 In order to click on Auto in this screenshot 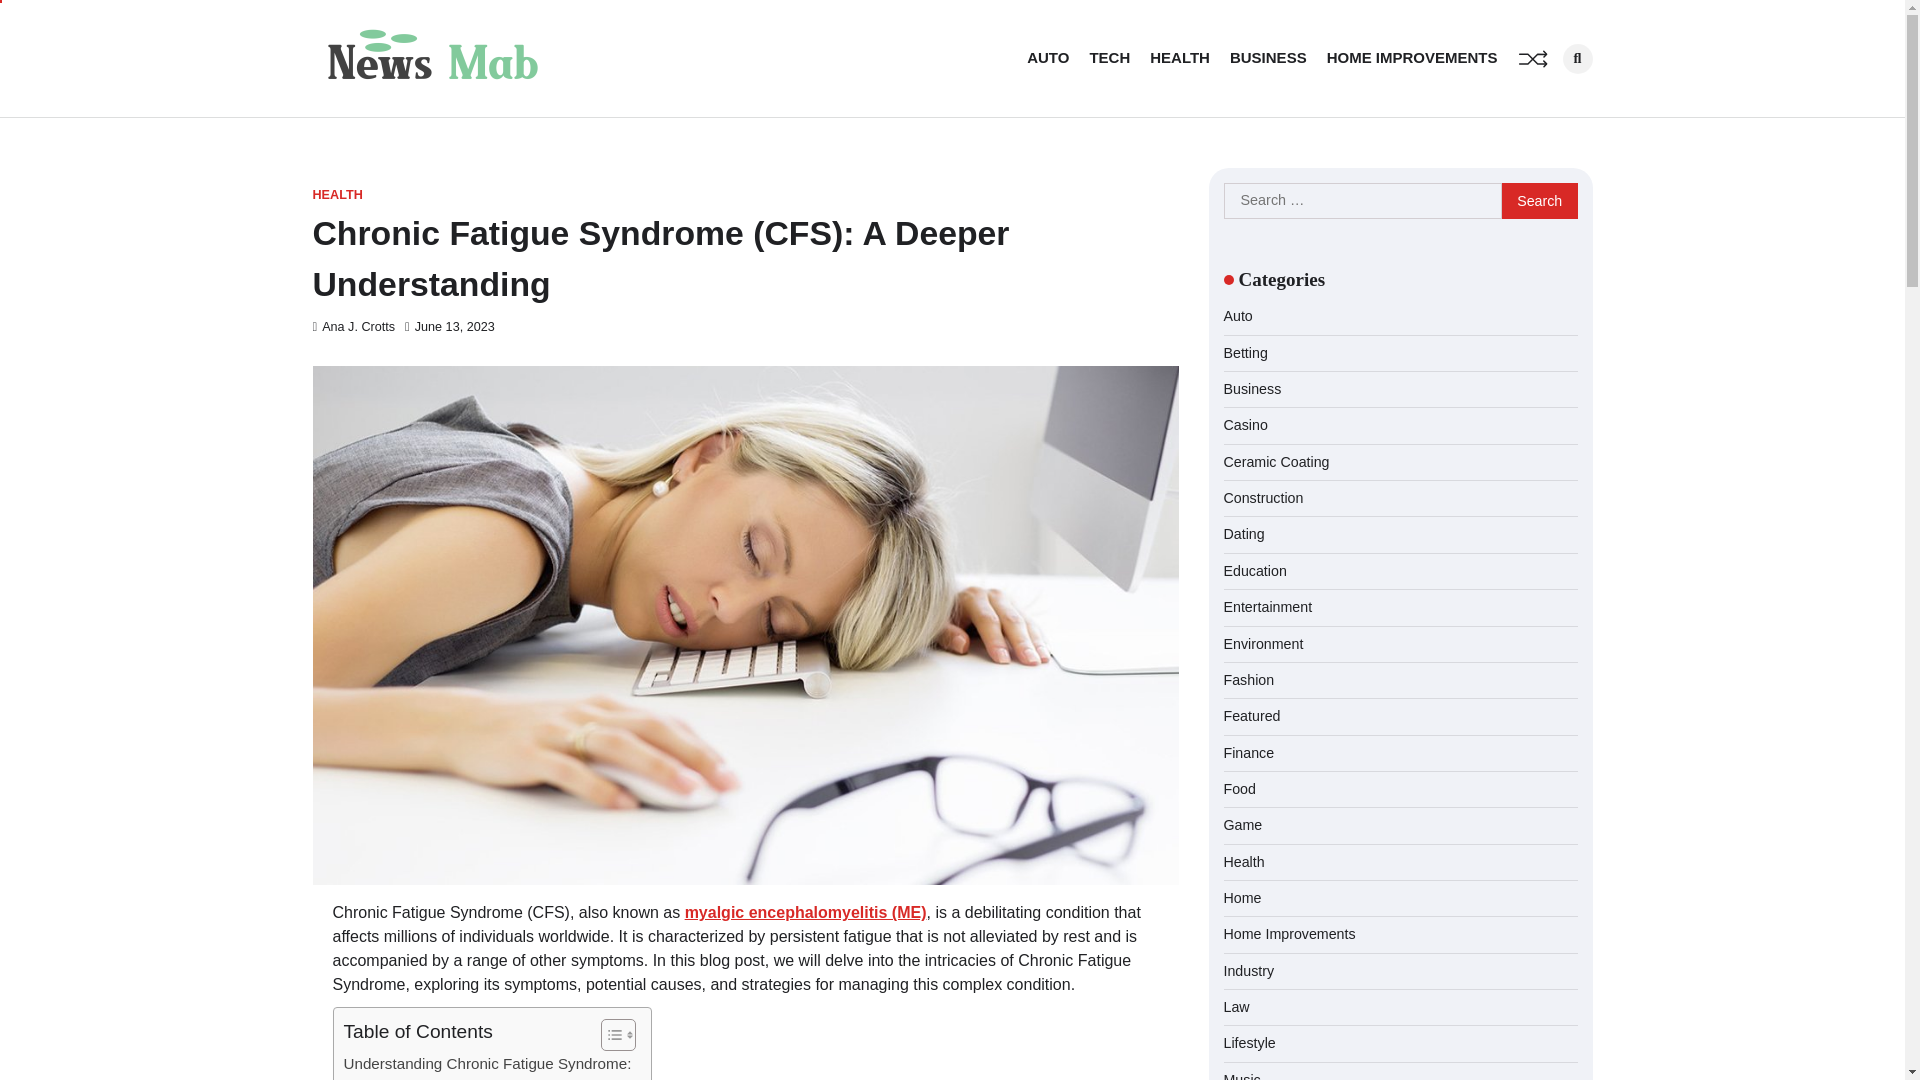, I will do `click(1238, 316)`.